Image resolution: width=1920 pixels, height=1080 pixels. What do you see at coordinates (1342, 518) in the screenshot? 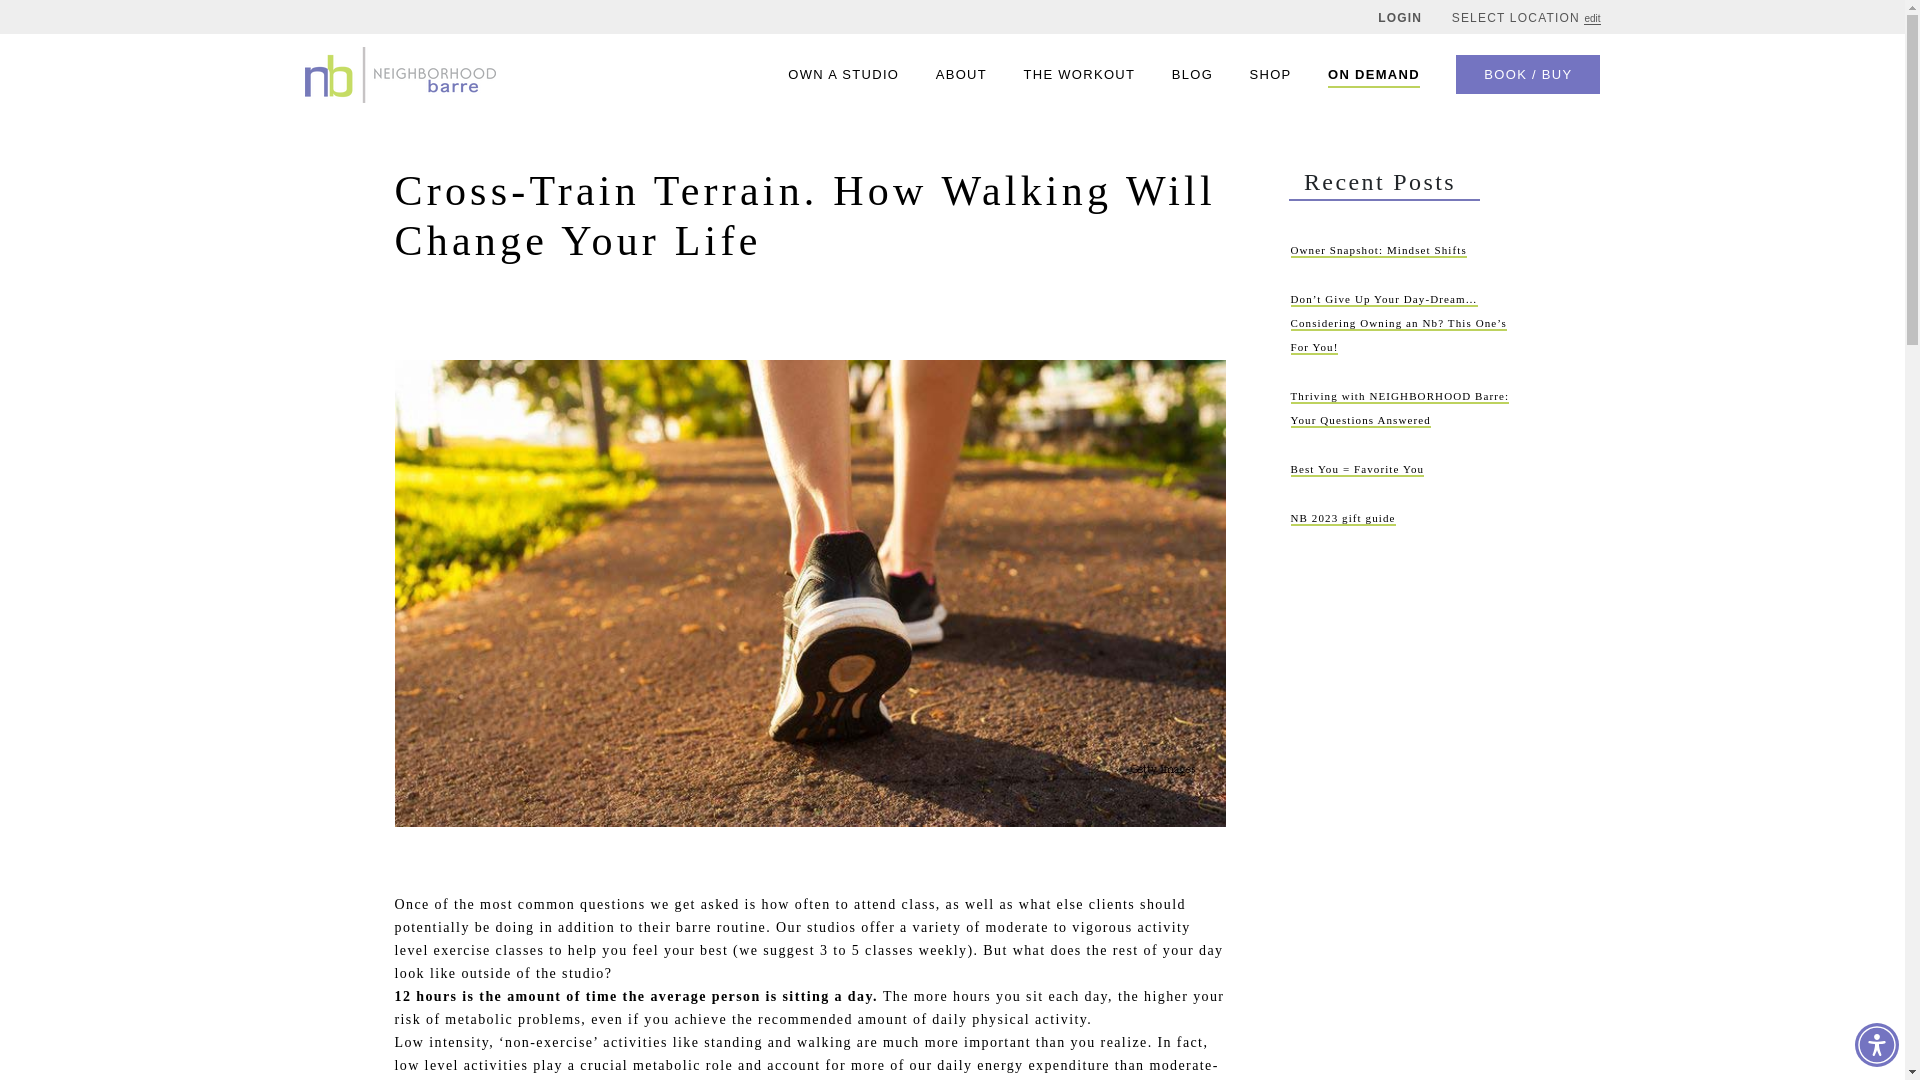
I see `NB 2023 gift guide` at bounding box center [1342, 518].